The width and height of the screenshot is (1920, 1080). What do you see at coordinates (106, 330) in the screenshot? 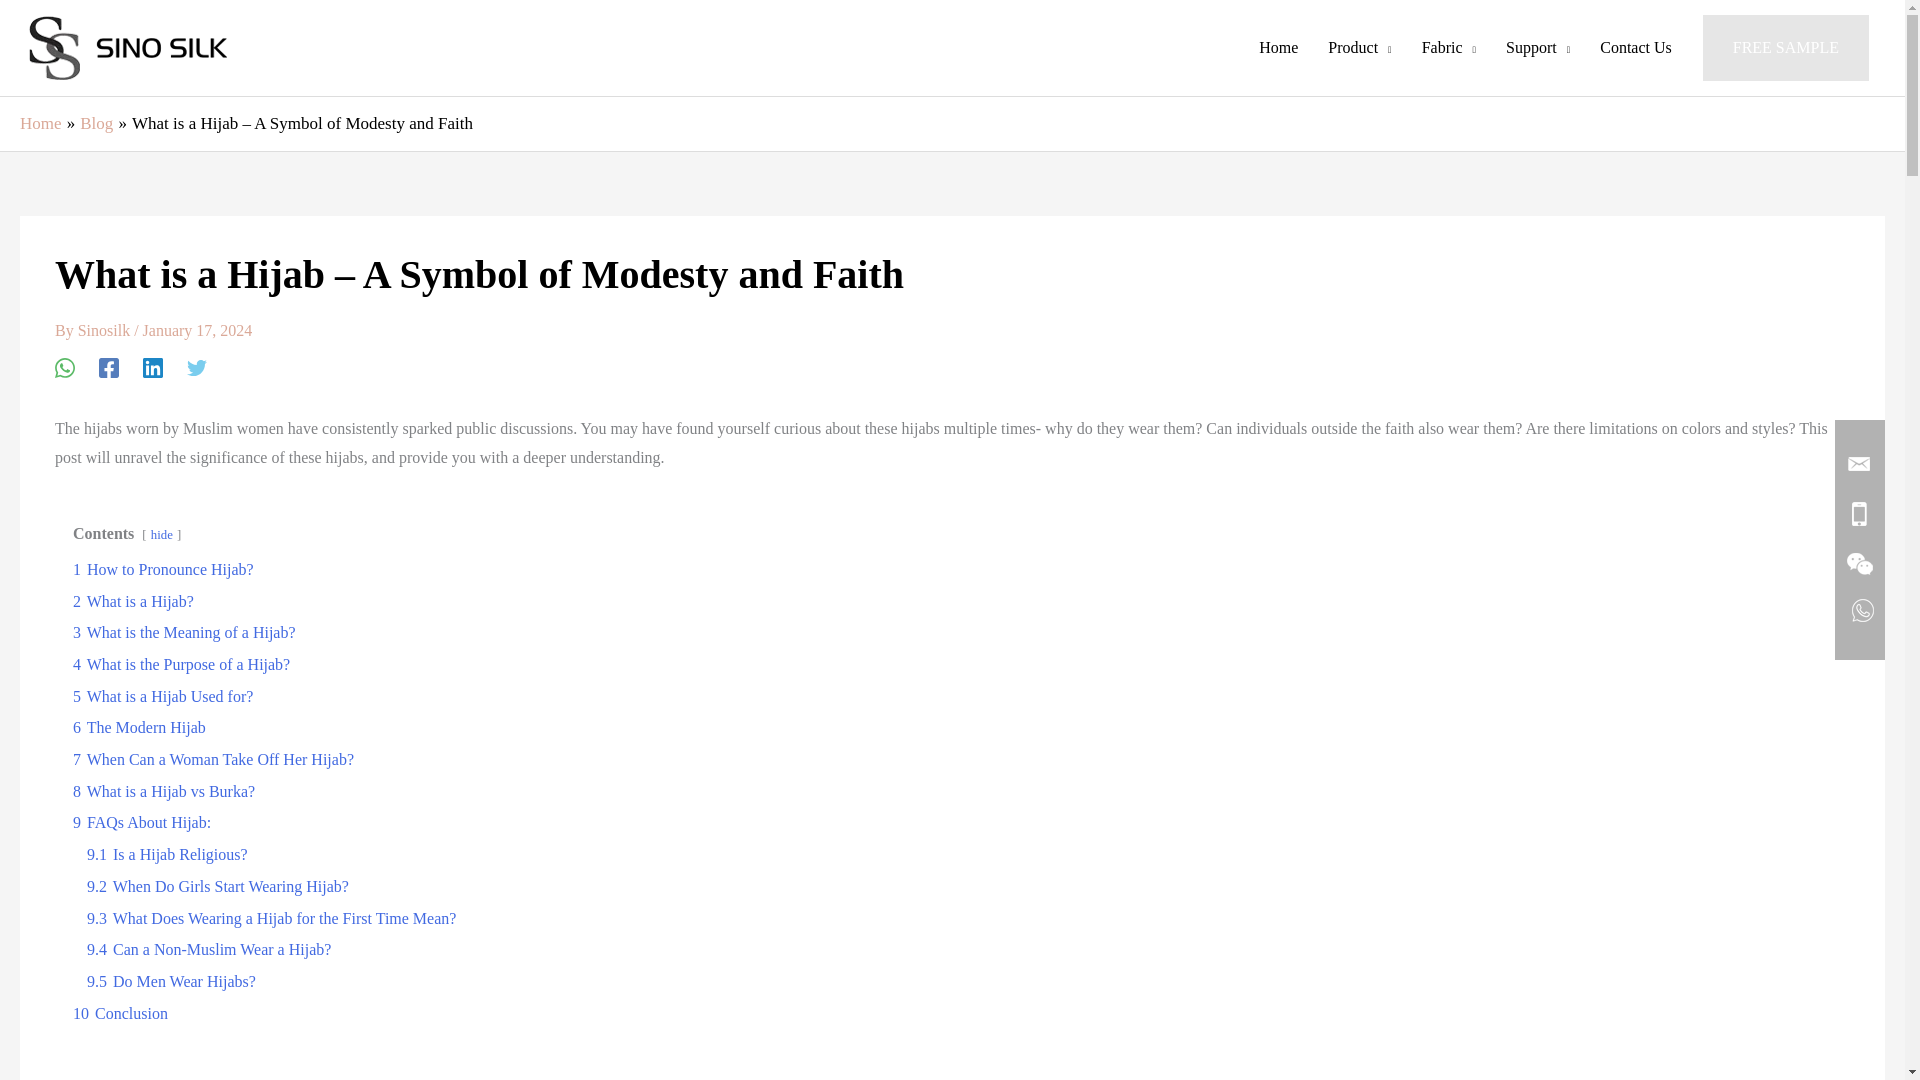
I see `View all posts by Sinosilk` at bounding box center [106, 330].